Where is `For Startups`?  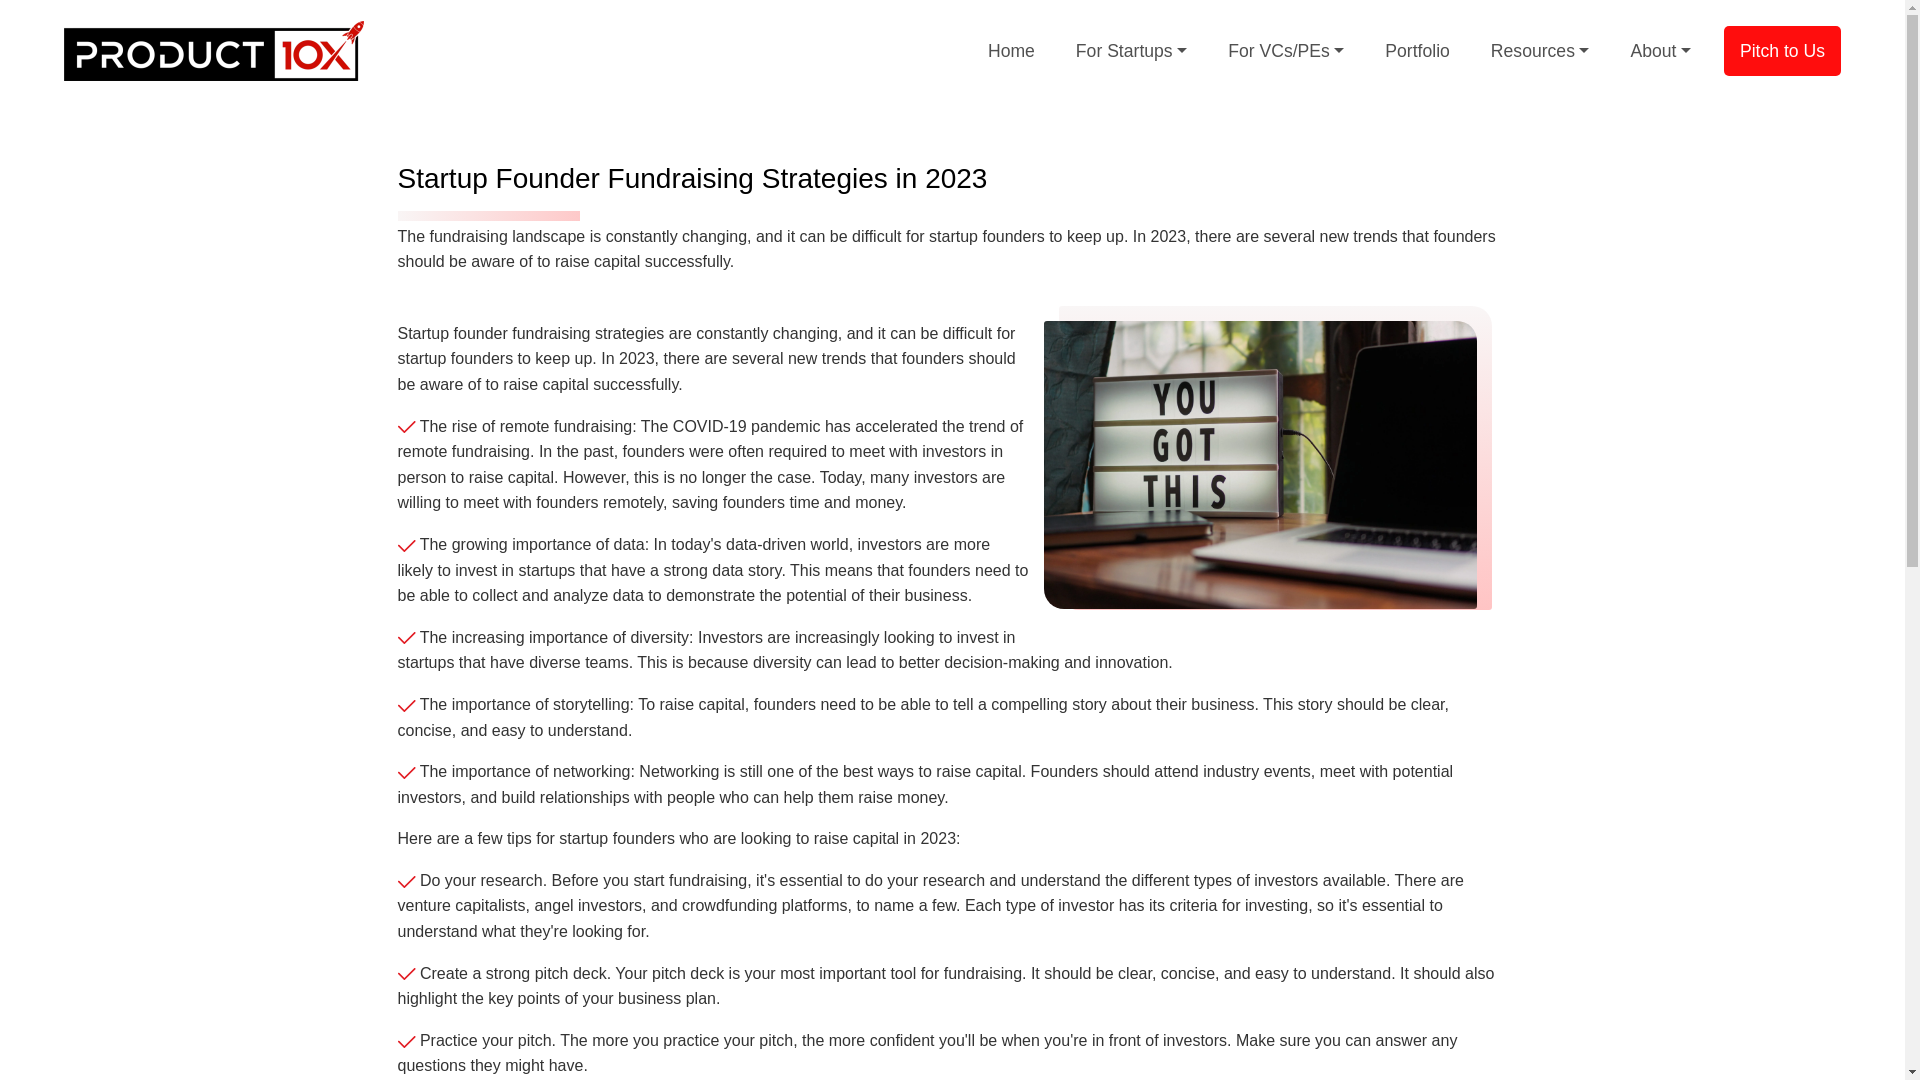
For Startups is located at coordinates (1130, 50).